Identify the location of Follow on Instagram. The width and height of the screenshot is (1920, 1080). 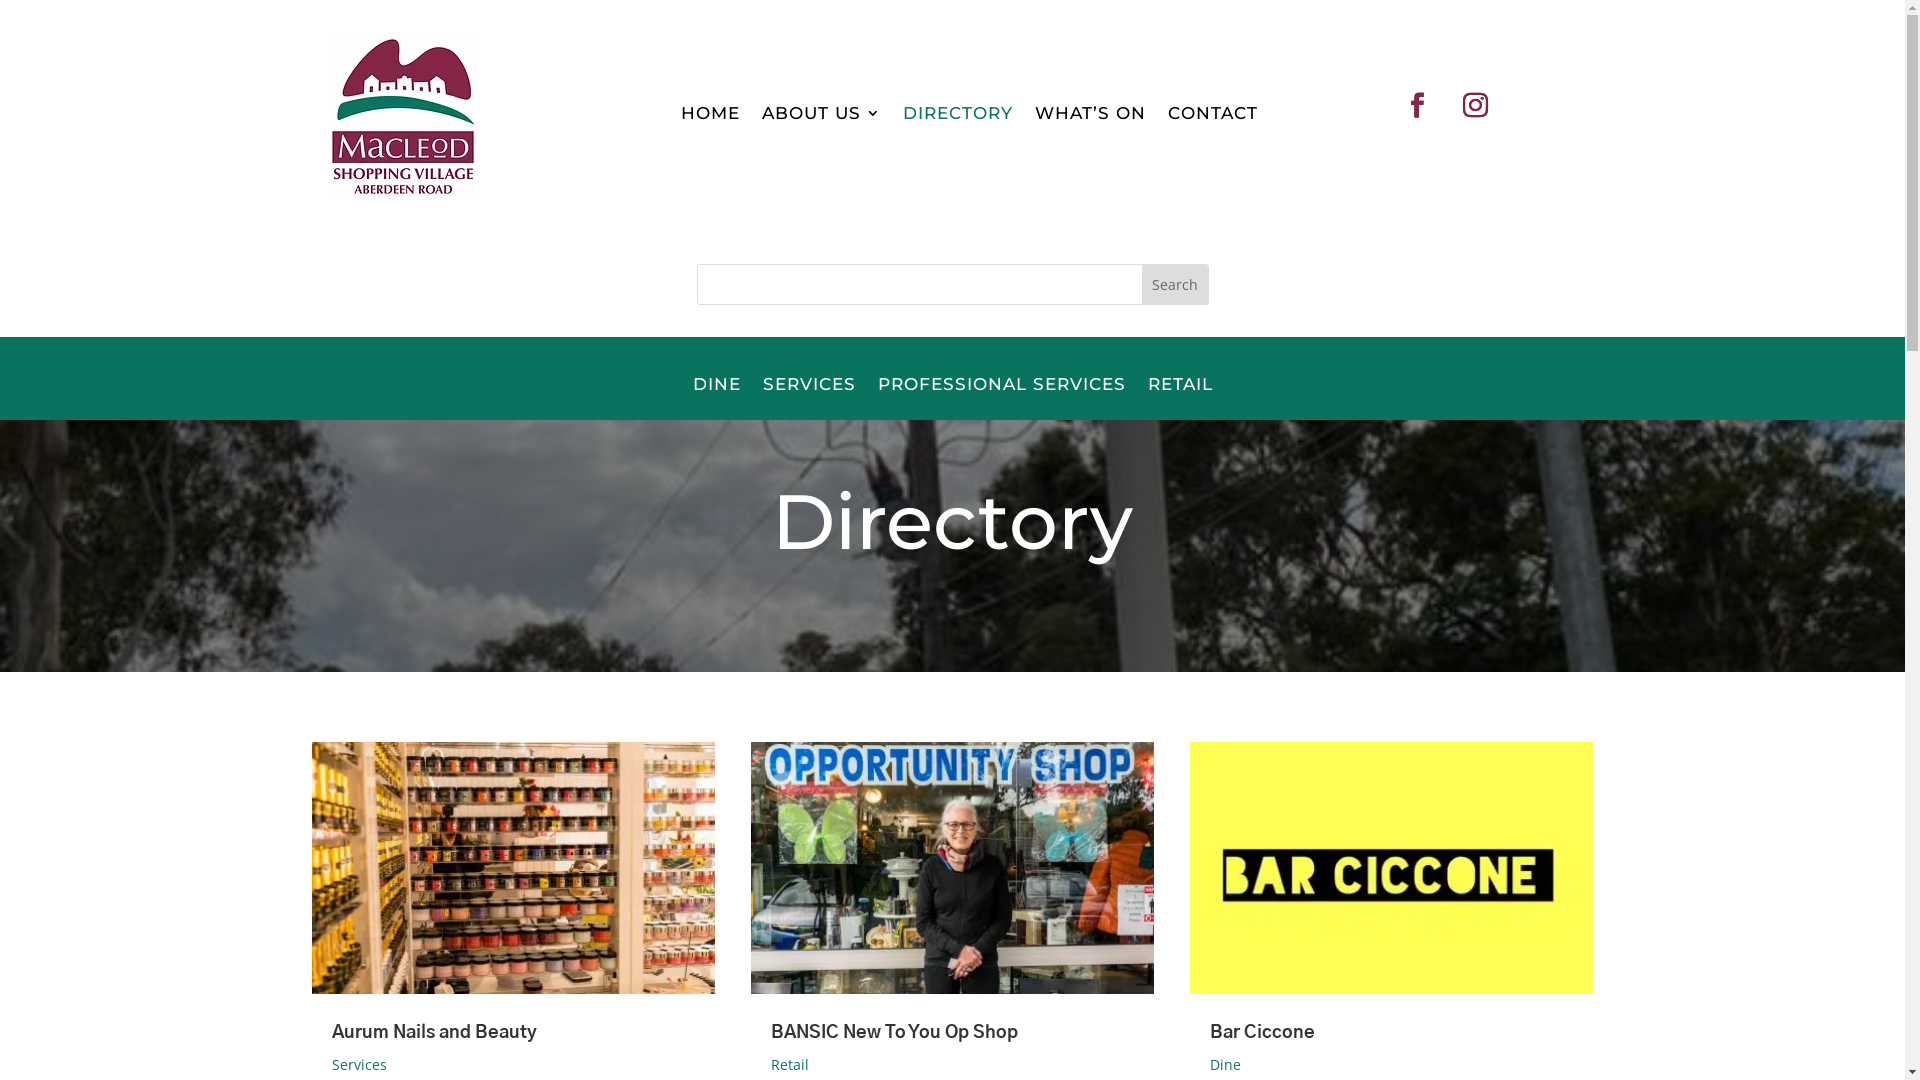
(1476, 106).